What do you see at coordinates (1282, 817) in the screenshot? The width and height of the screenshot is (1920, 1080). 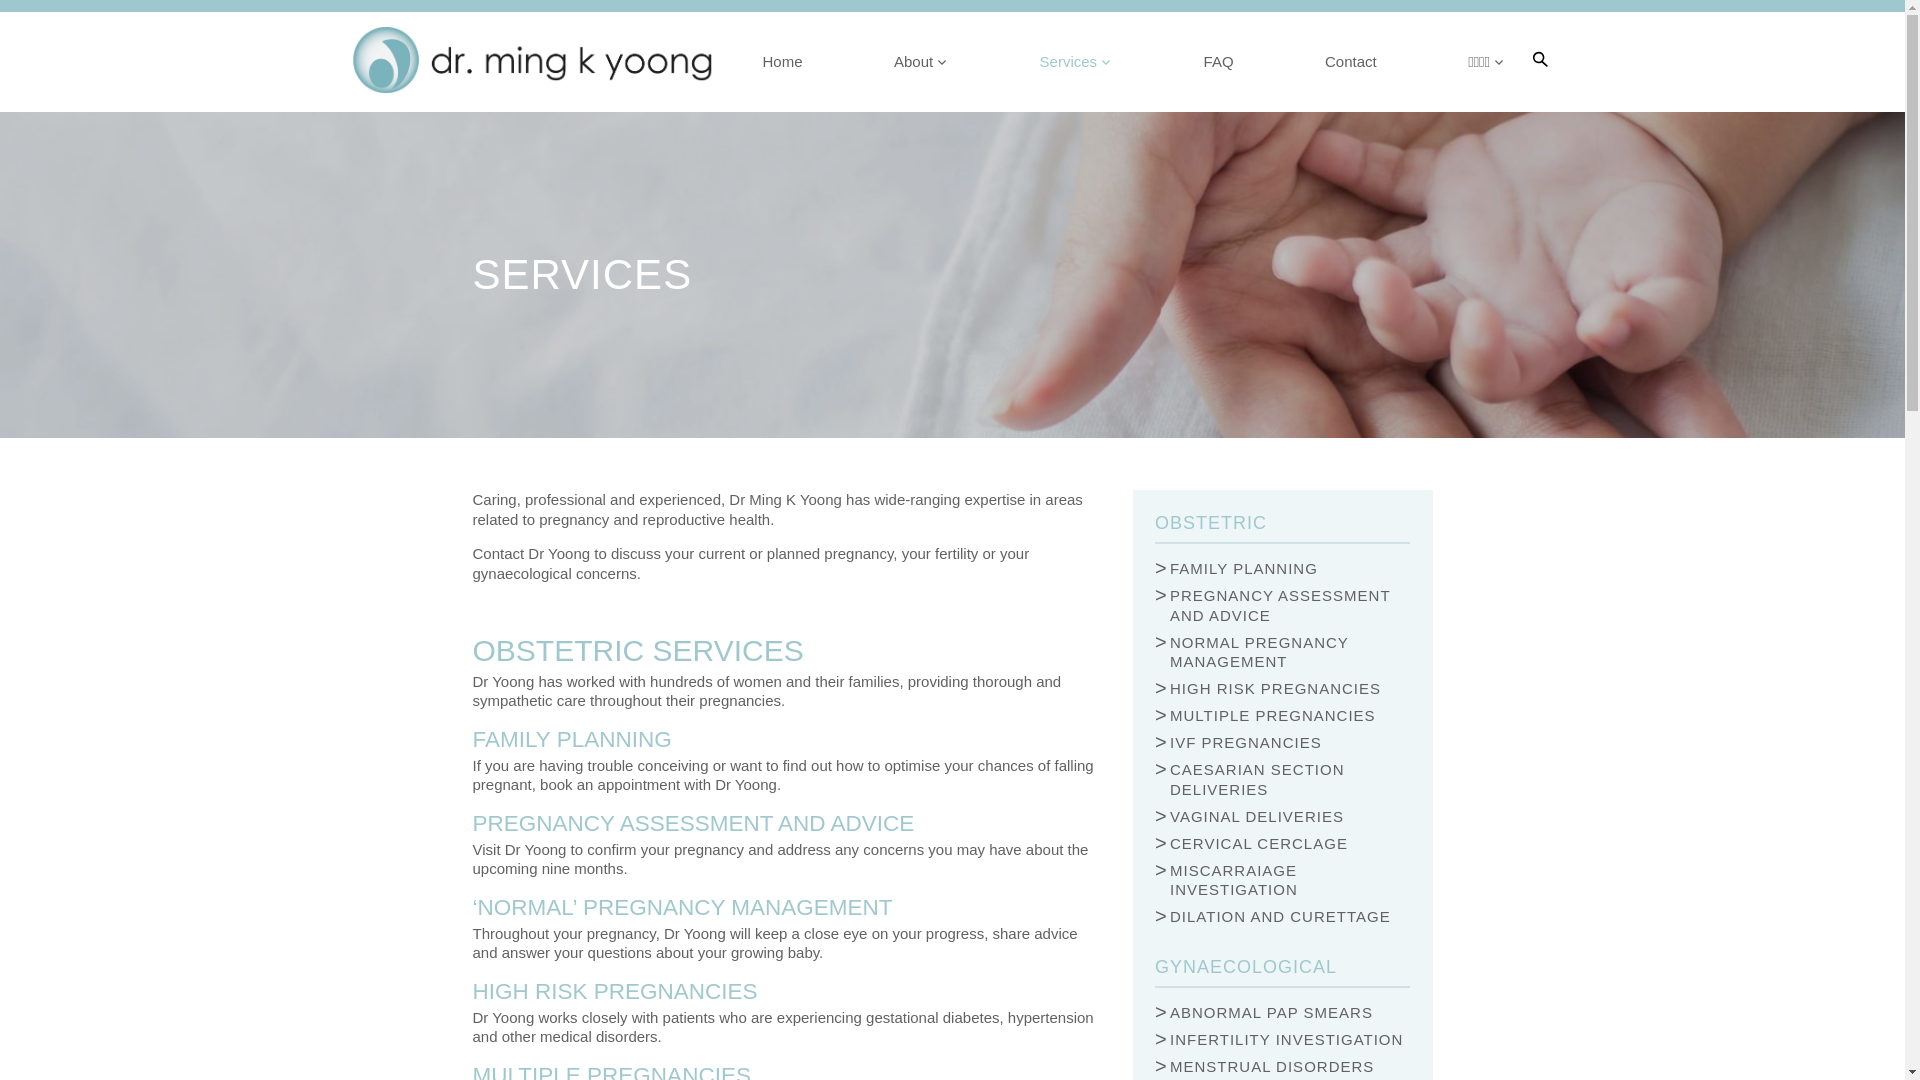 I see `VAGINAL DELIVERIES` at bounding box center [1282, 817].